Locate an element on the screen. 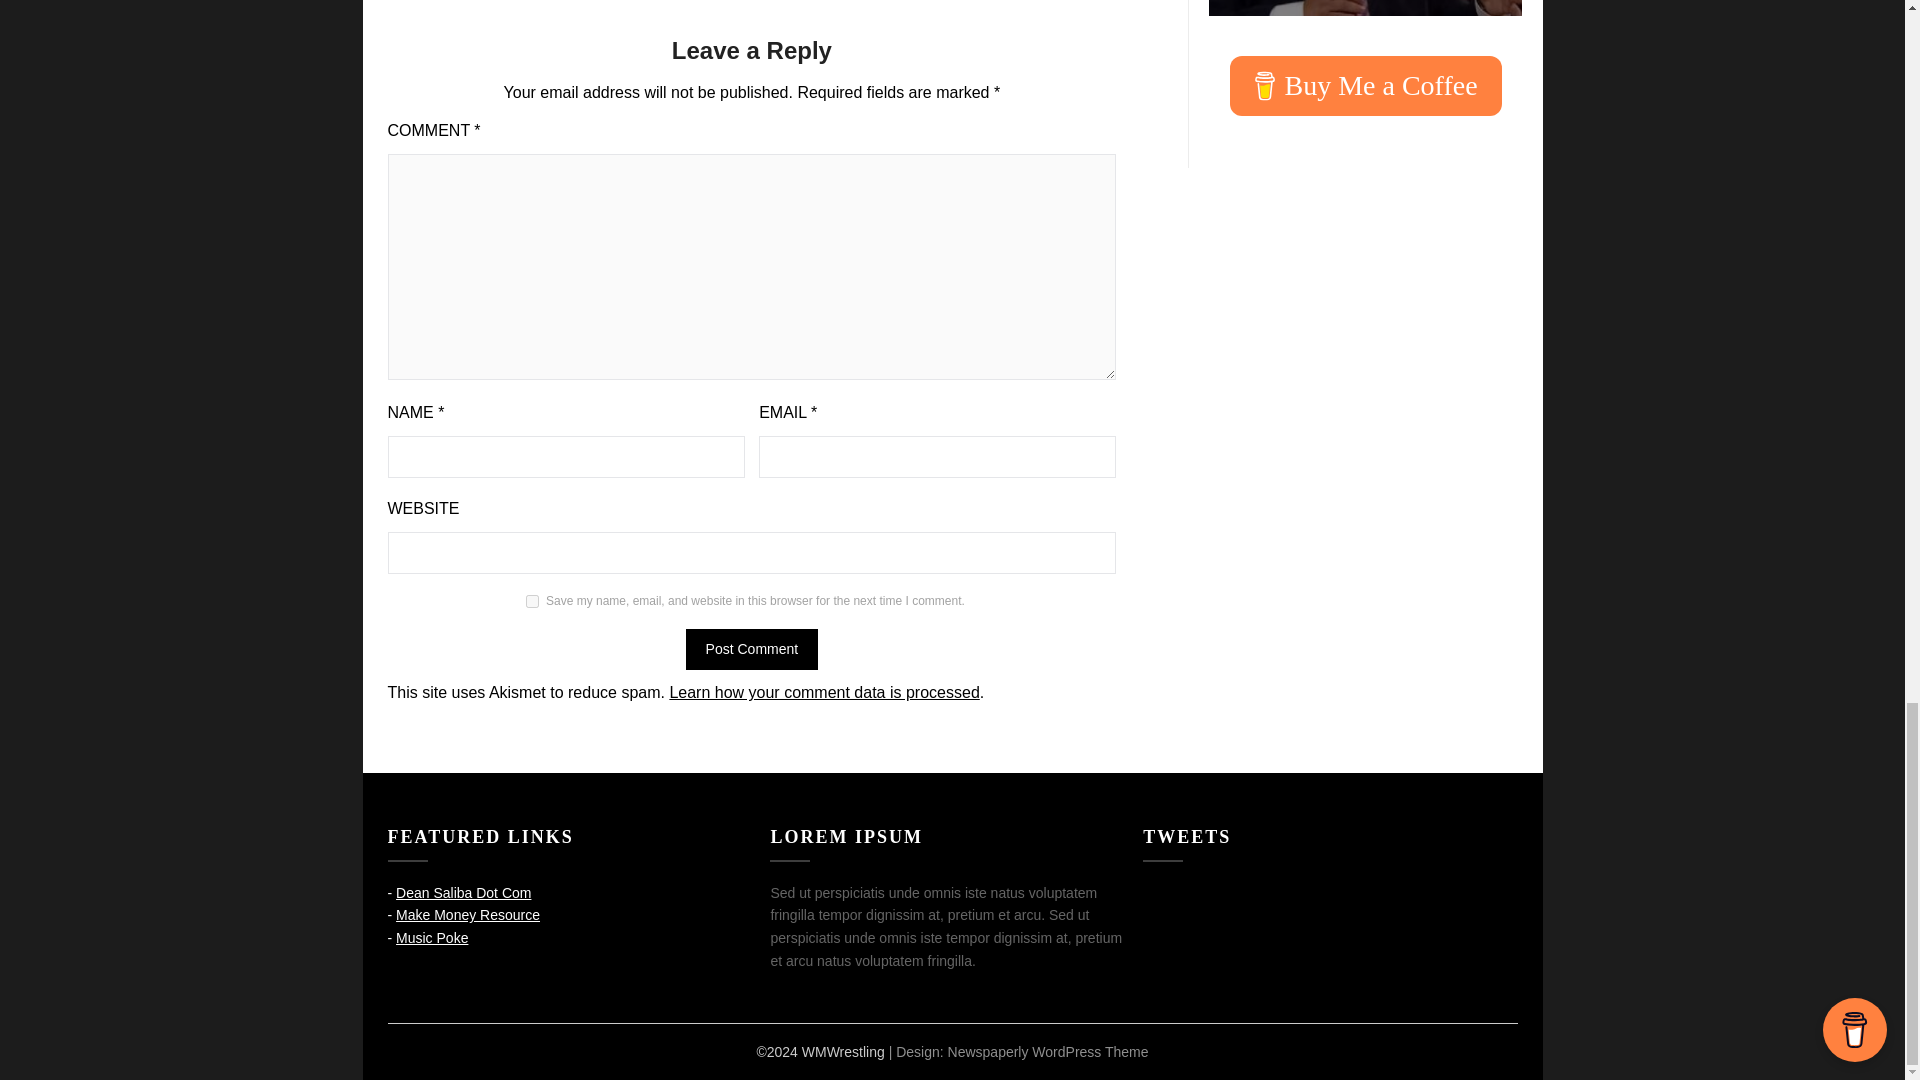 The image size is (1920, 1080). Learn how your comment data is processed is located at coordinates (824, 692).